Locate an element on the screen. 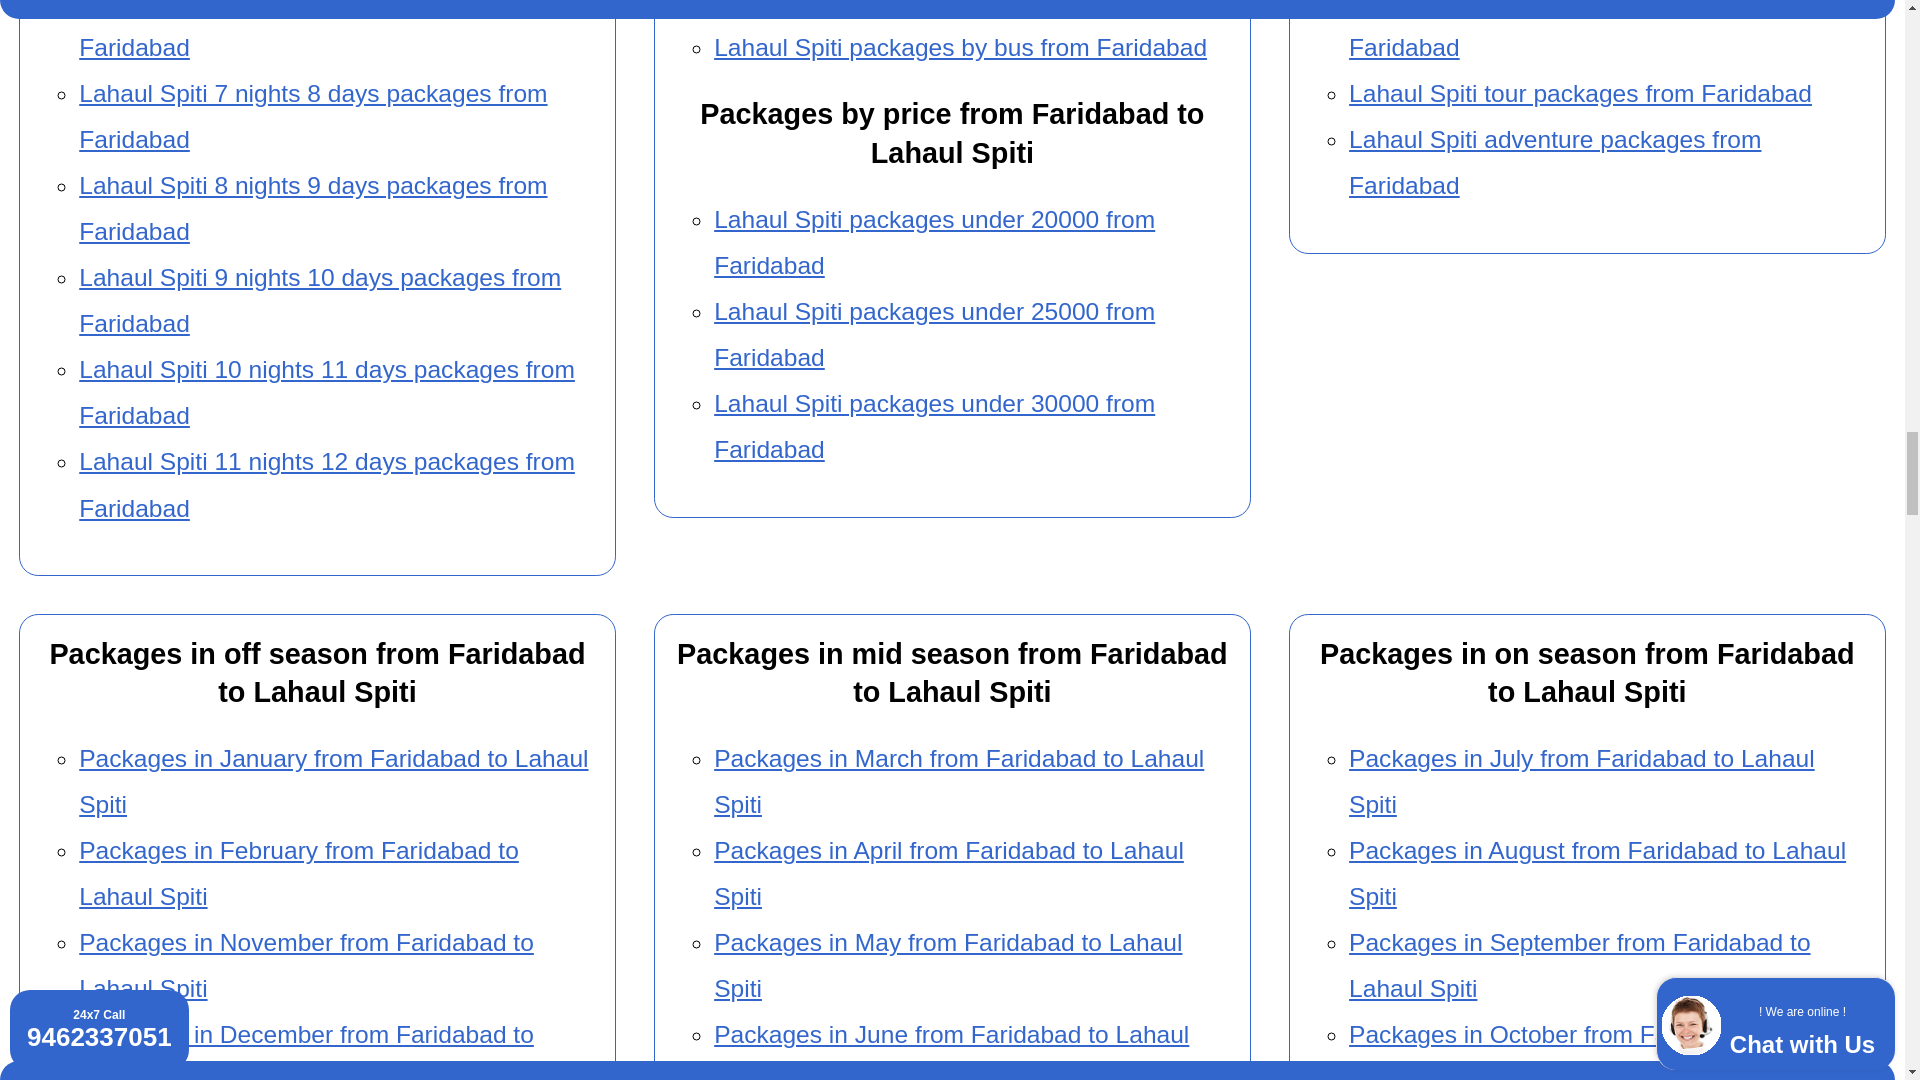 The height and width of the screenshot is (1080, 1920). Lahaul Spiti 7 nights 8 days packages from Faridabad is located at coordinates (312, 116).